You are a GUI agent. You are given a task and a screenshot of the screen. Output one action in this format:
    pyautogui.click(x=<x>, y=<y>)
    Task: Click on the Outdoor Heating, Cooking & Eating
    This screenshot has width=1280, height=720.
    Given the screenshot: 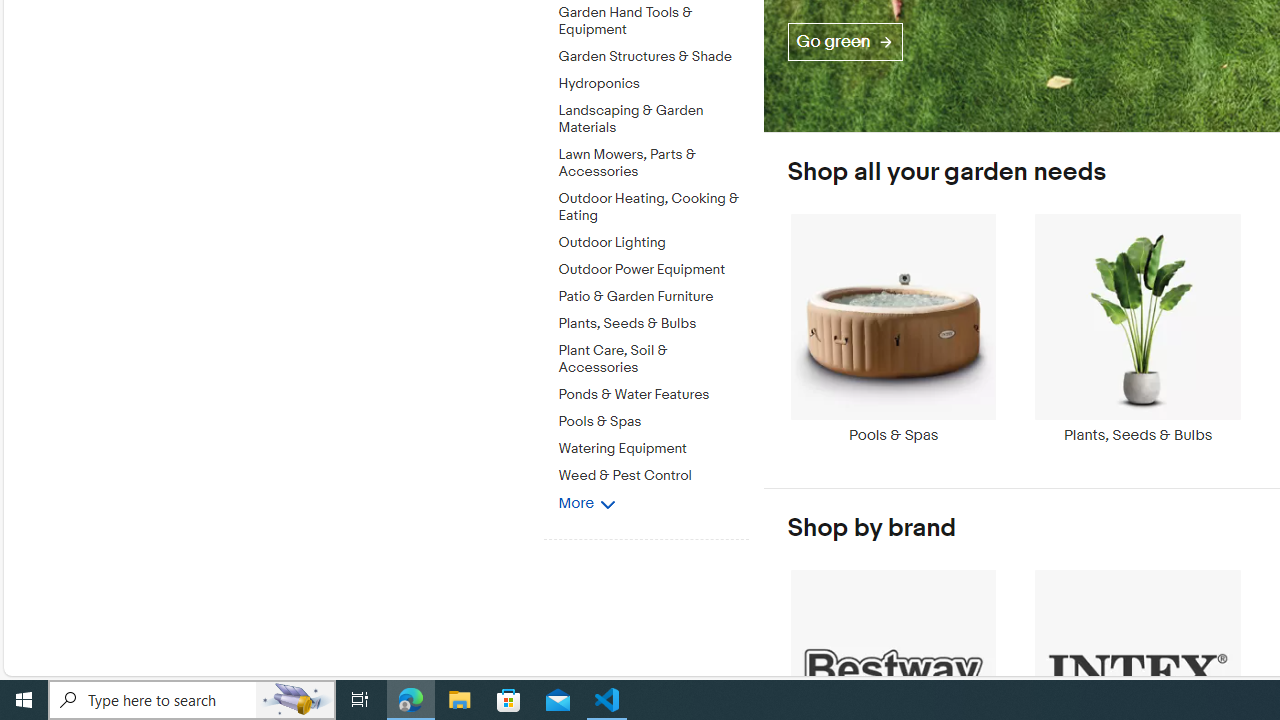 What is the action you would take?
    pyautogui.click(x=653, y=208)
    